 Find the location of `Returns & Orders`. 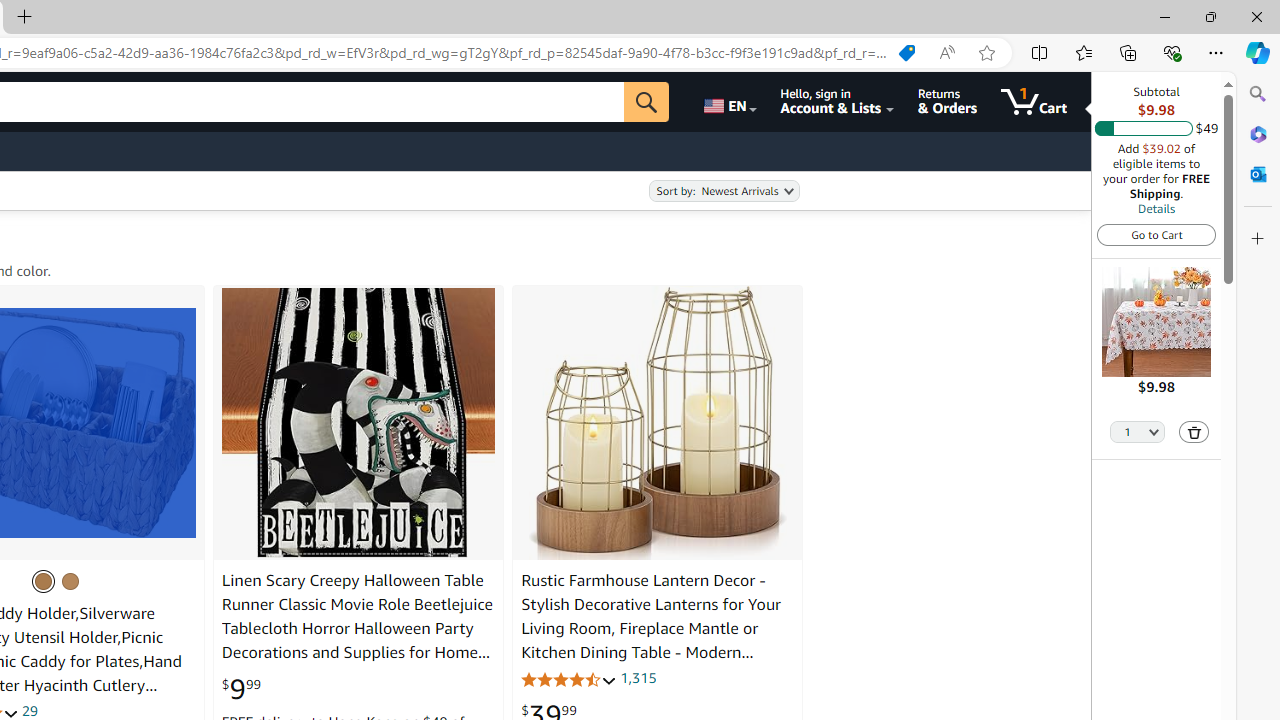

Returns & Orders is located at coordinates (946, 102).